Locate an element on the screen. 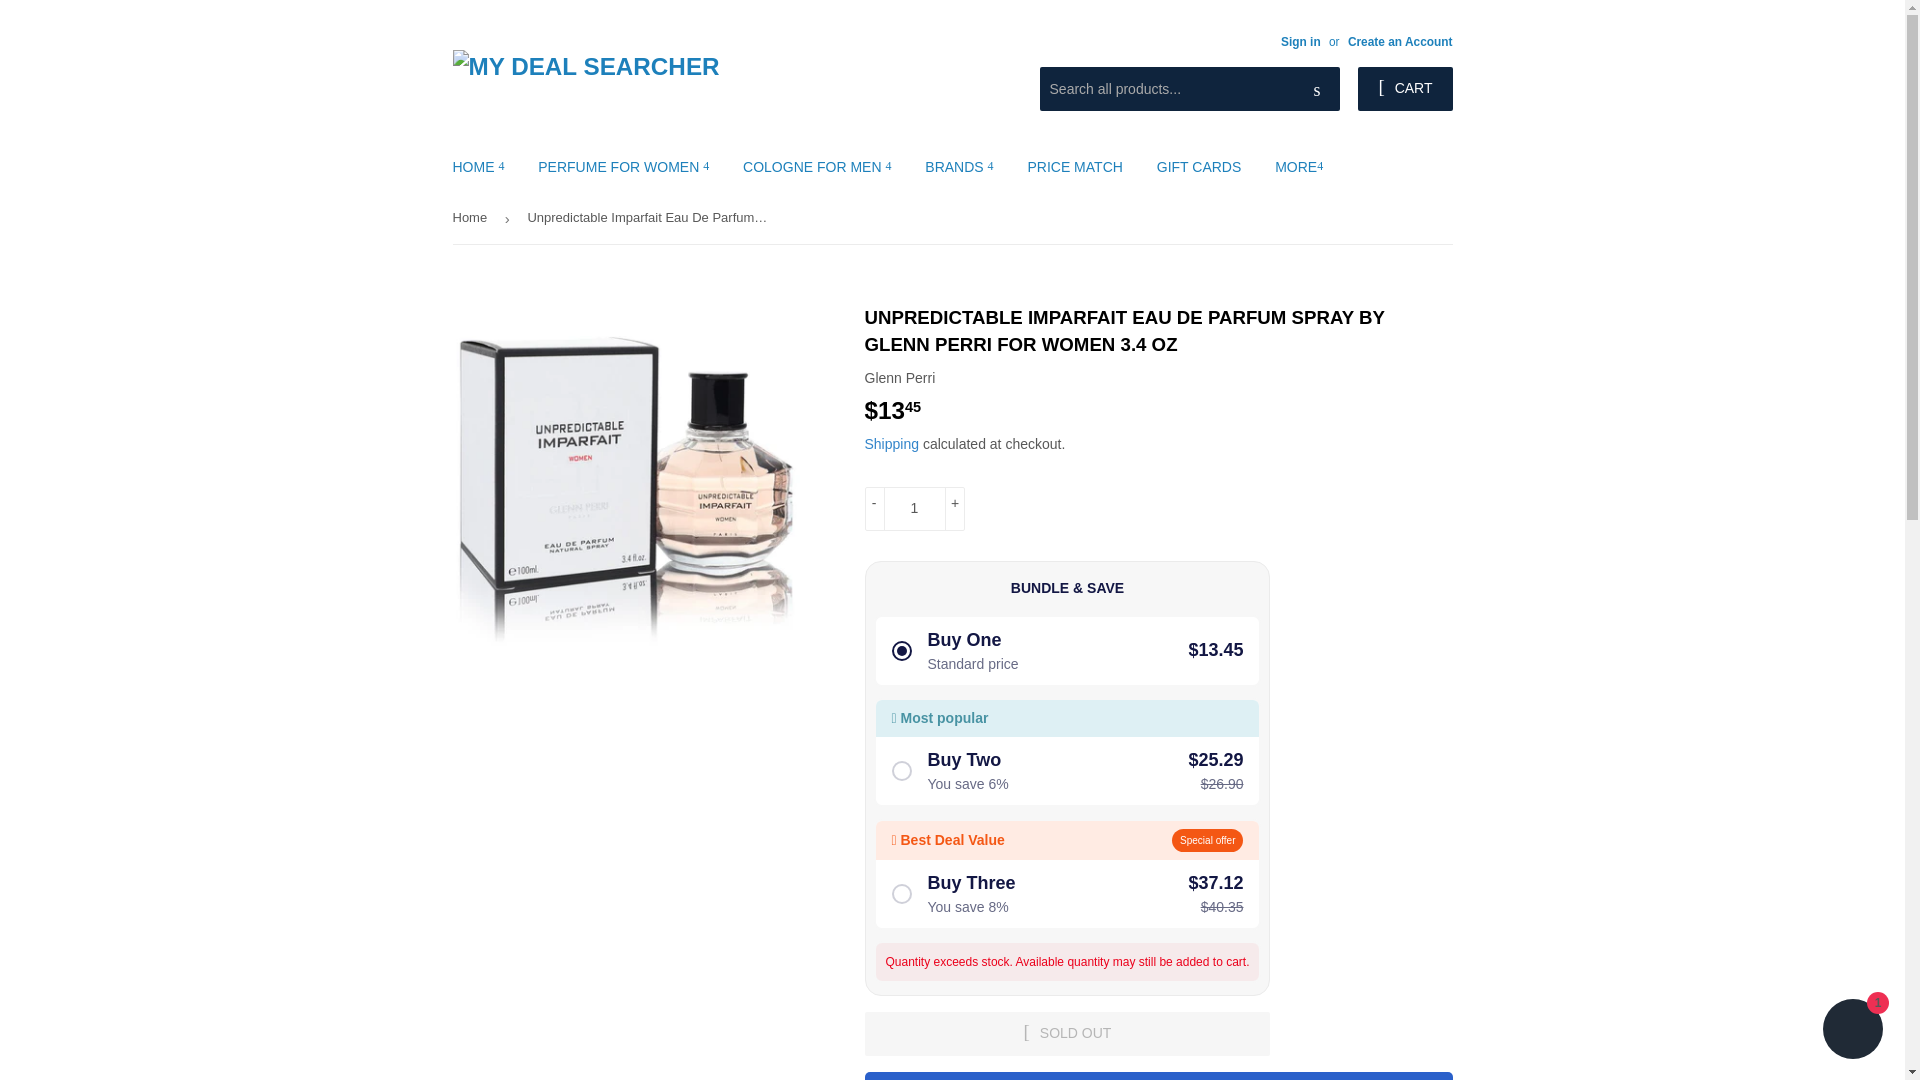  1 is located at coordinates (914, 509).